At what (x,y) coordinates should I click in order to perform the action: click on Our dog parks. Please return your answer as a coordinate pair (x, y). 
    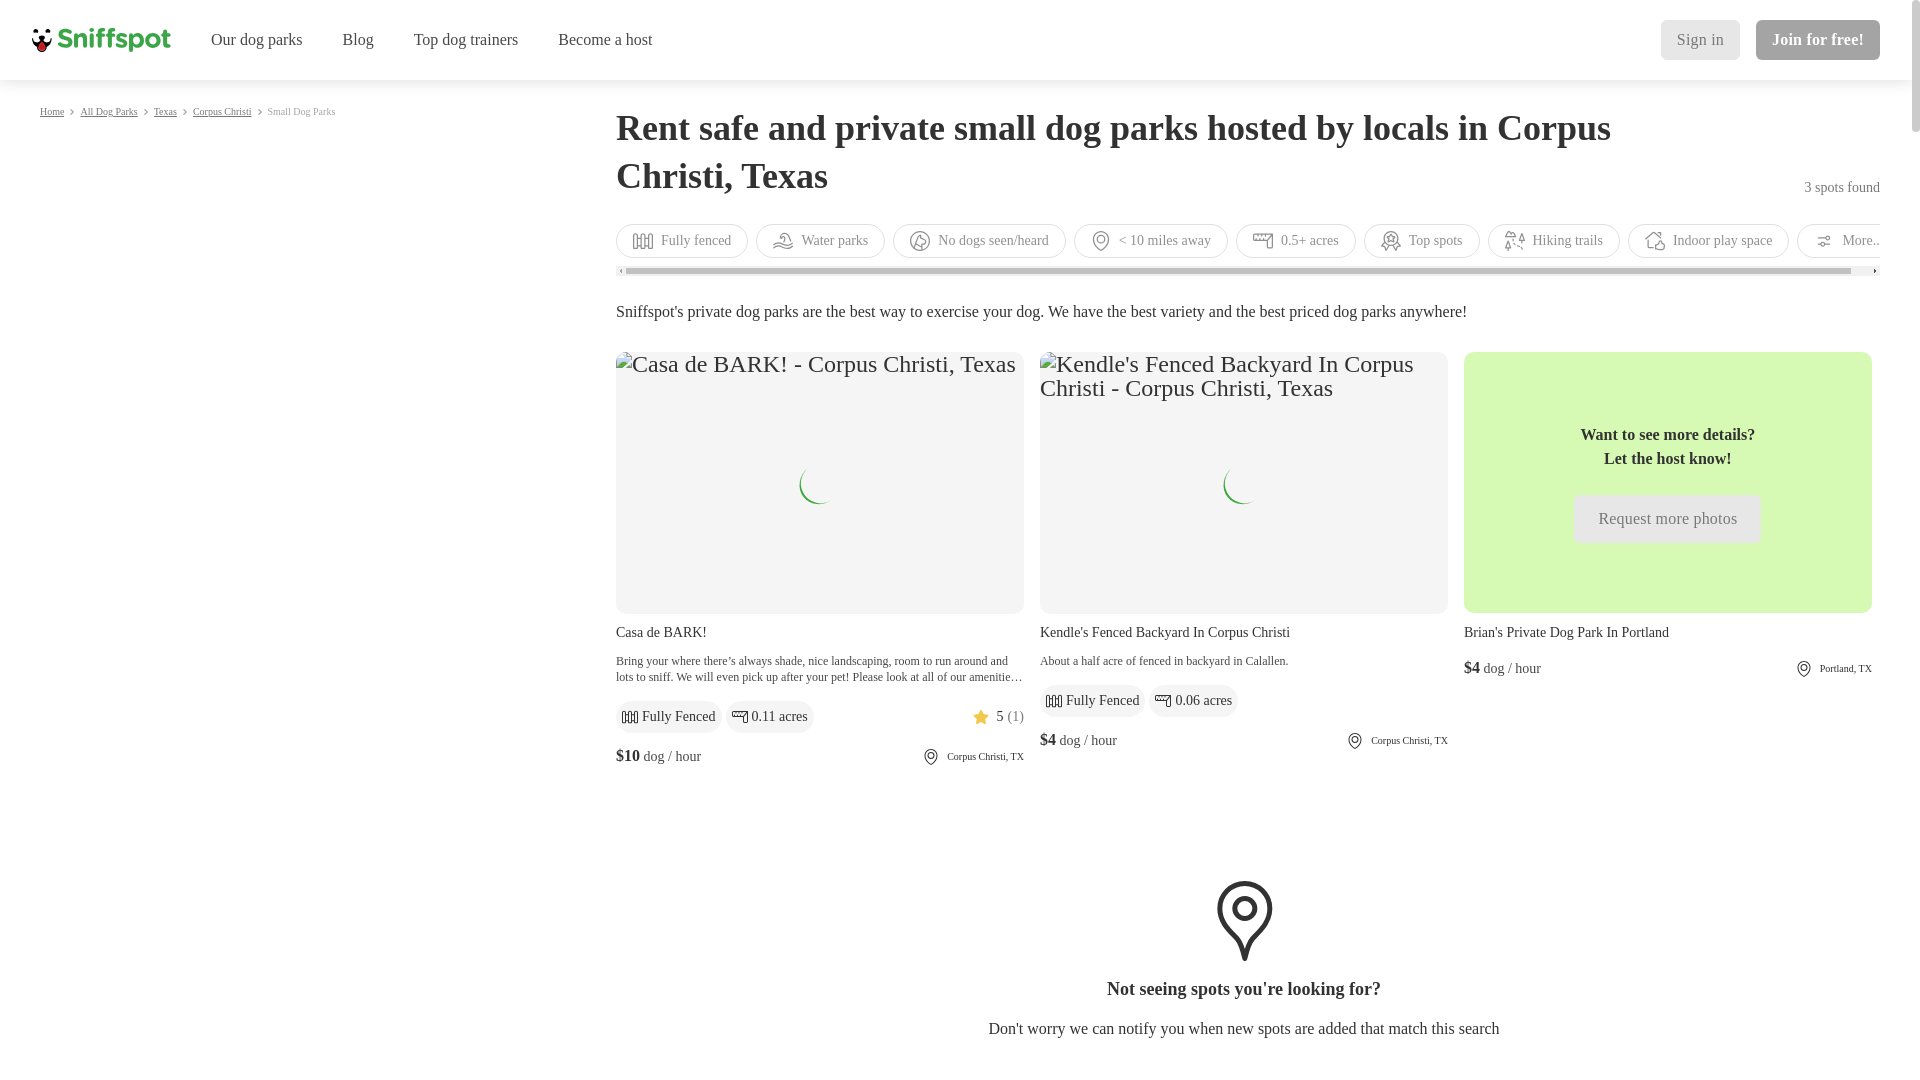
    Looking at the image, I should click on (256, 40).